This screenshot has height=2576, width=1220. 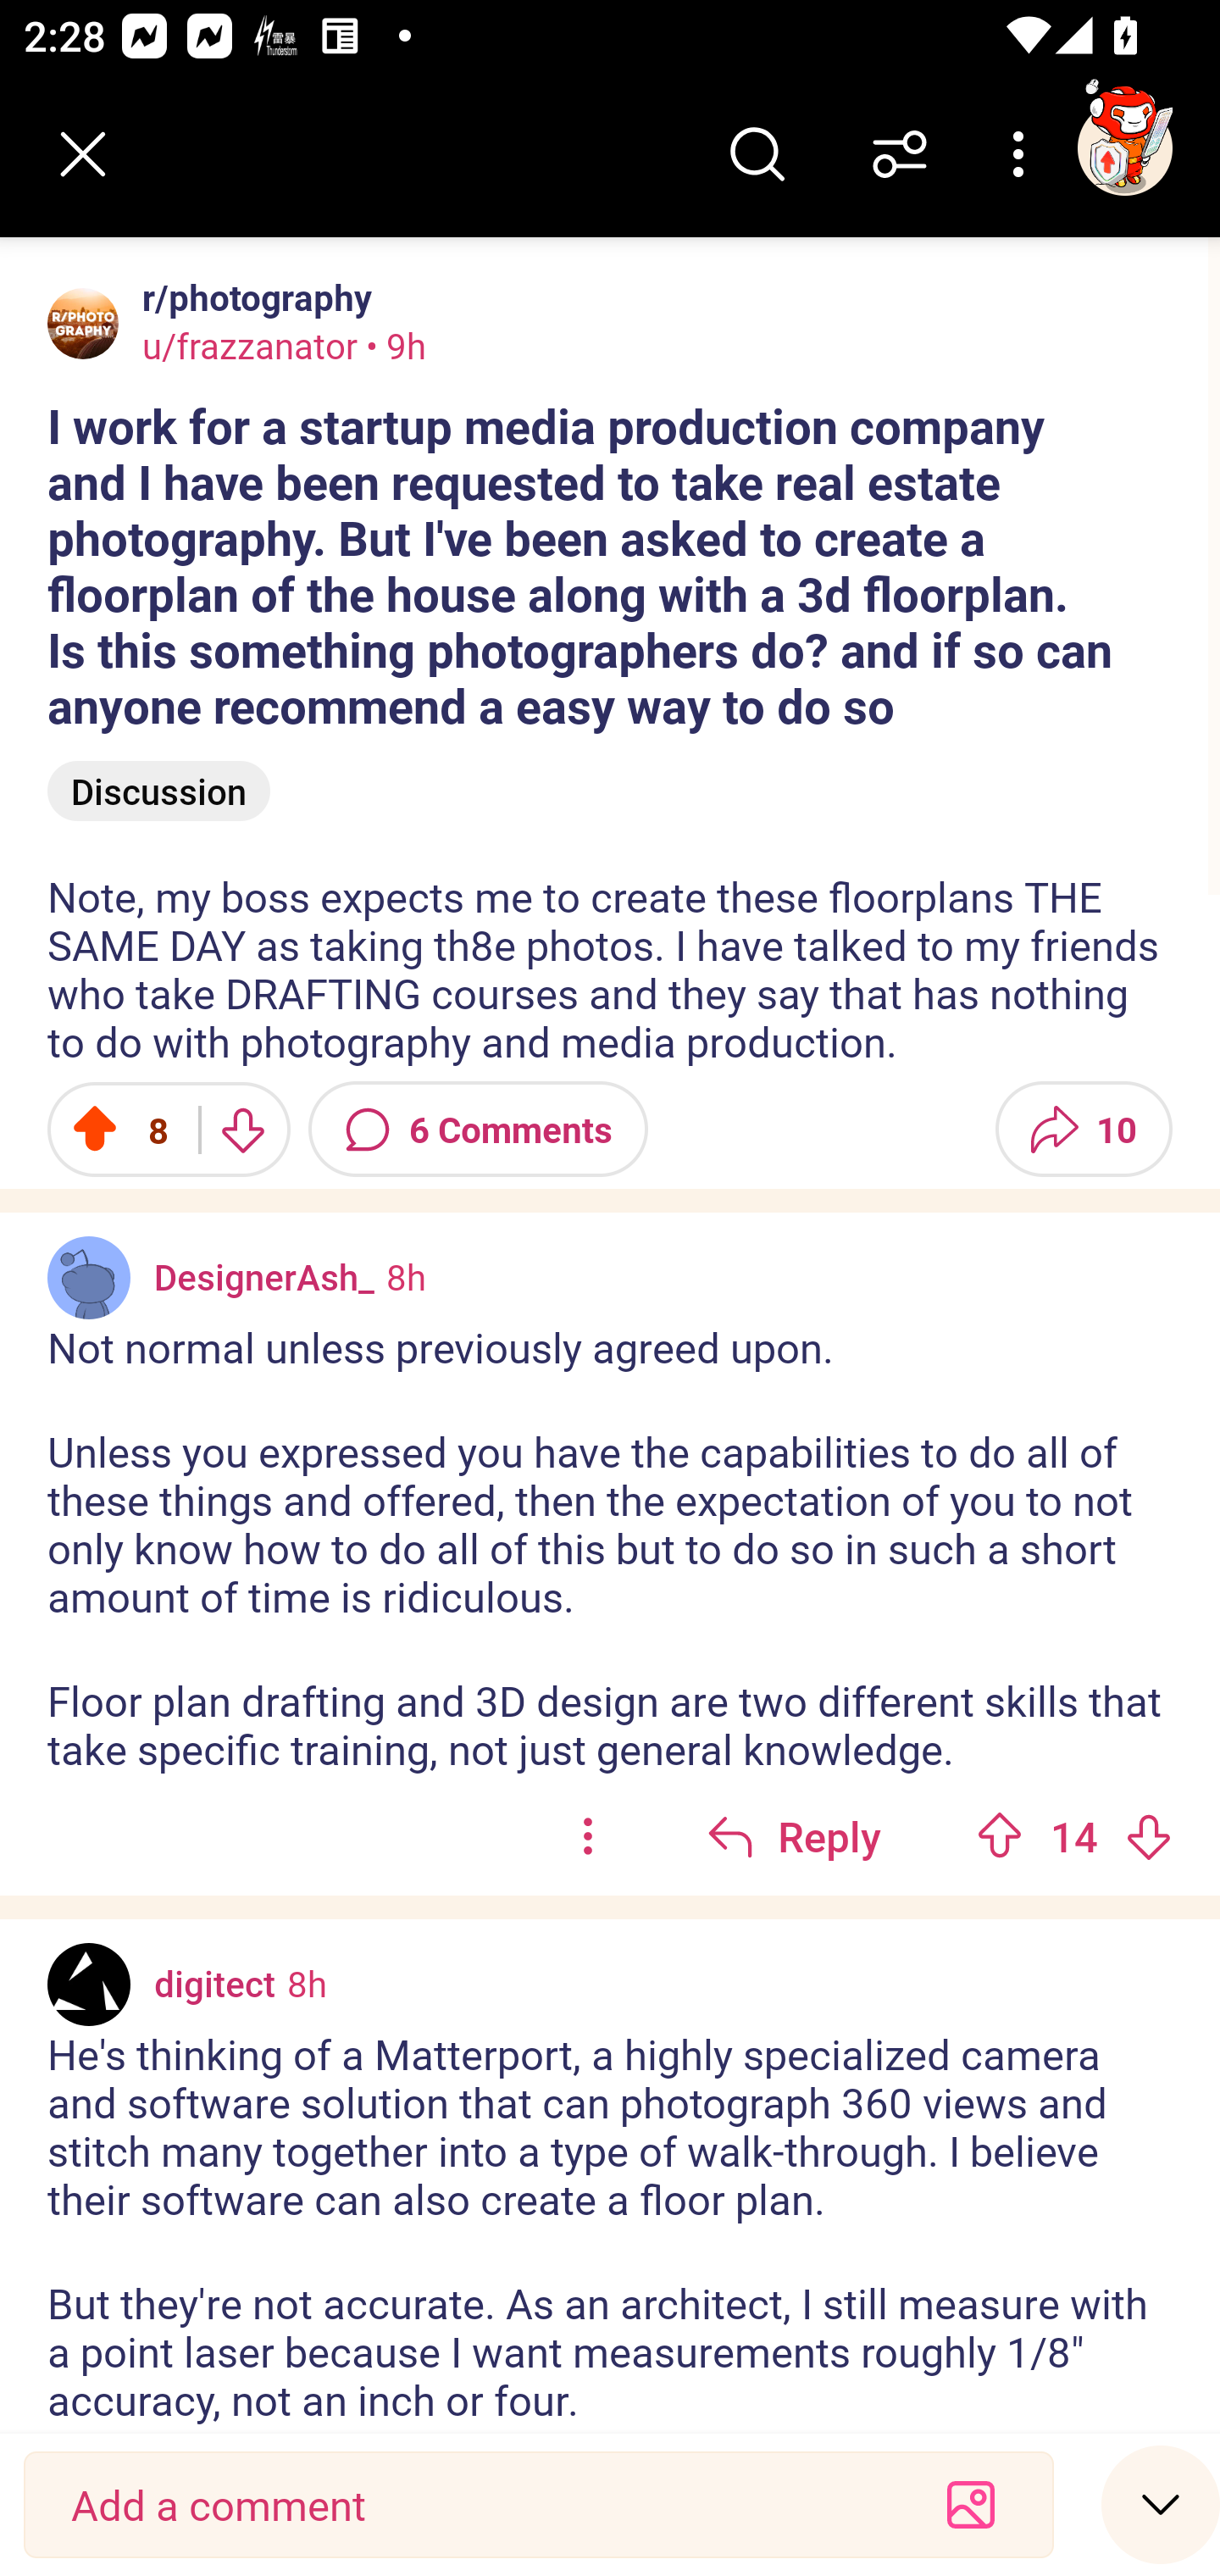 I want to click on Sort comments, so click(x=900, y=154).